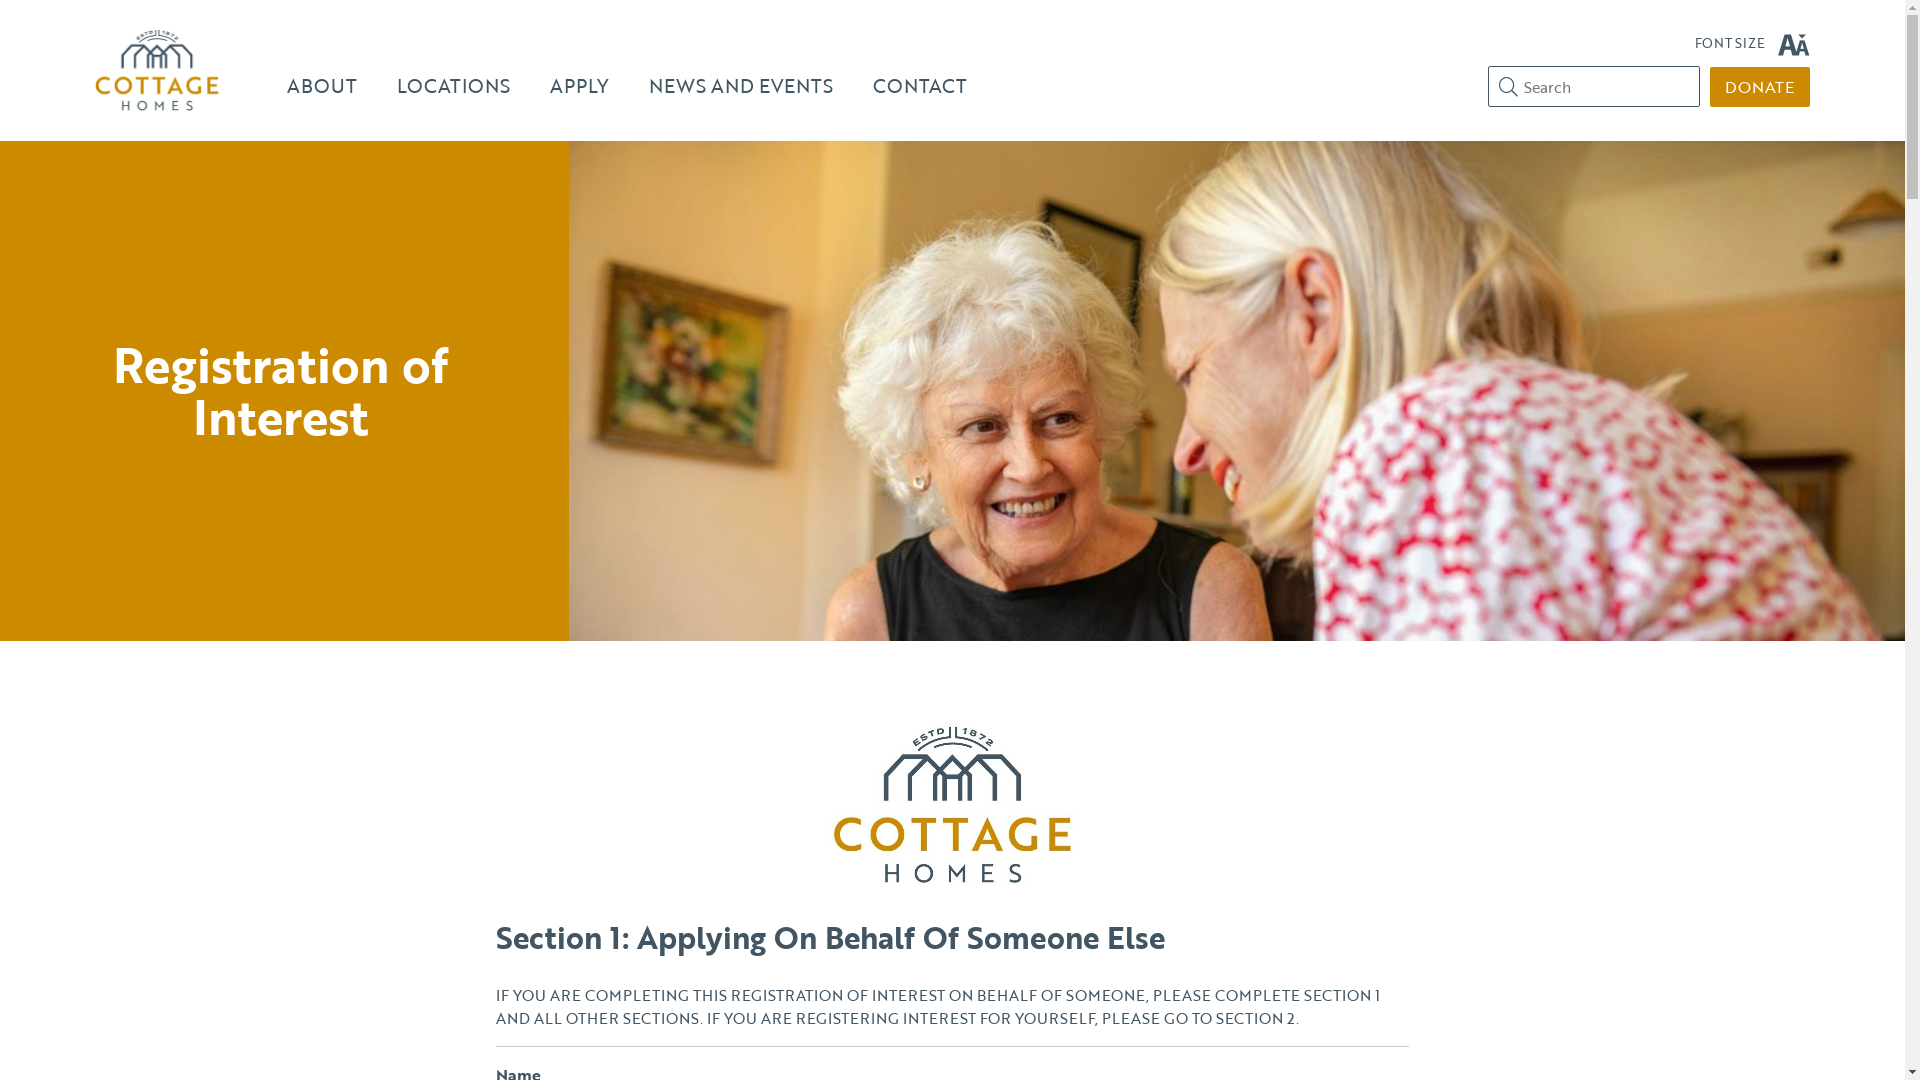 This screenshot has width=1920, height=1080. I want to click on LOCATIONS, so click(454, 86).